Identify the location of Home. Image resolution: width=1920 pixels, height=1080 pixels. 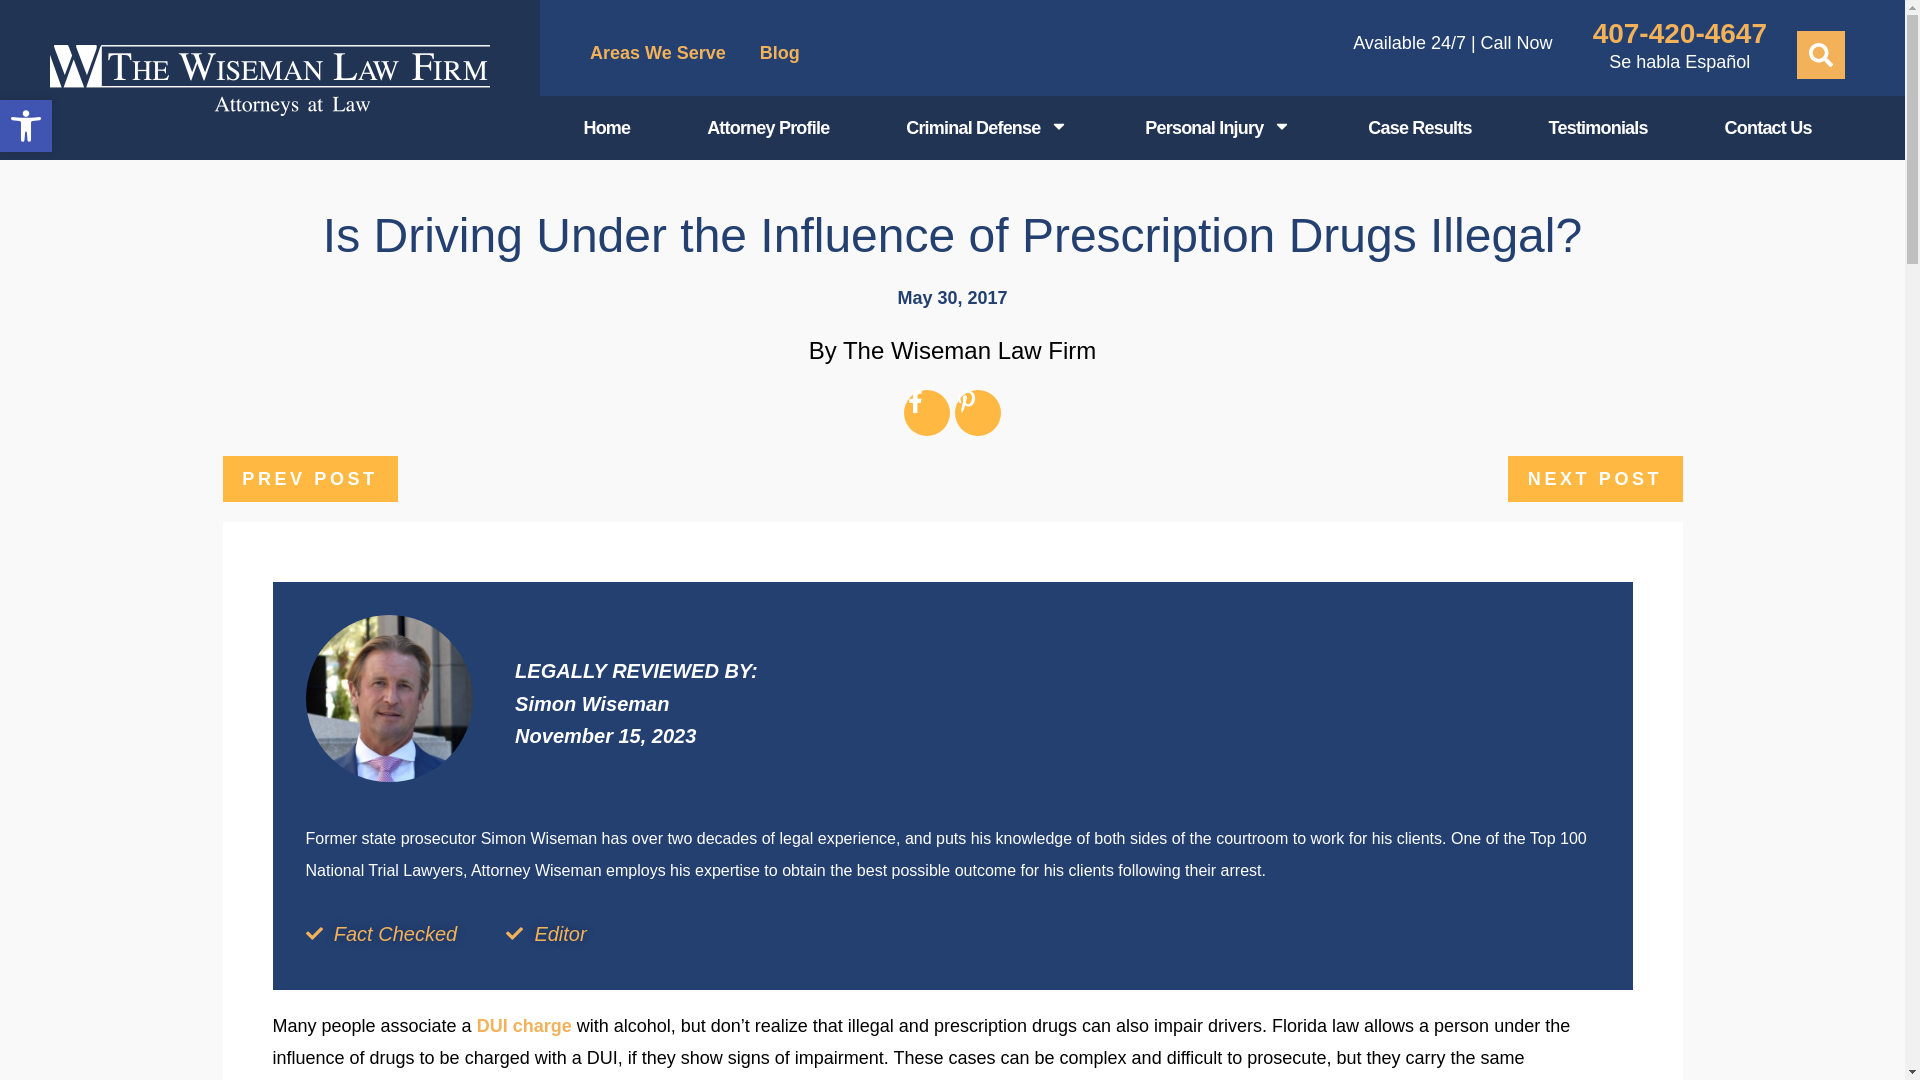
(606, 128).